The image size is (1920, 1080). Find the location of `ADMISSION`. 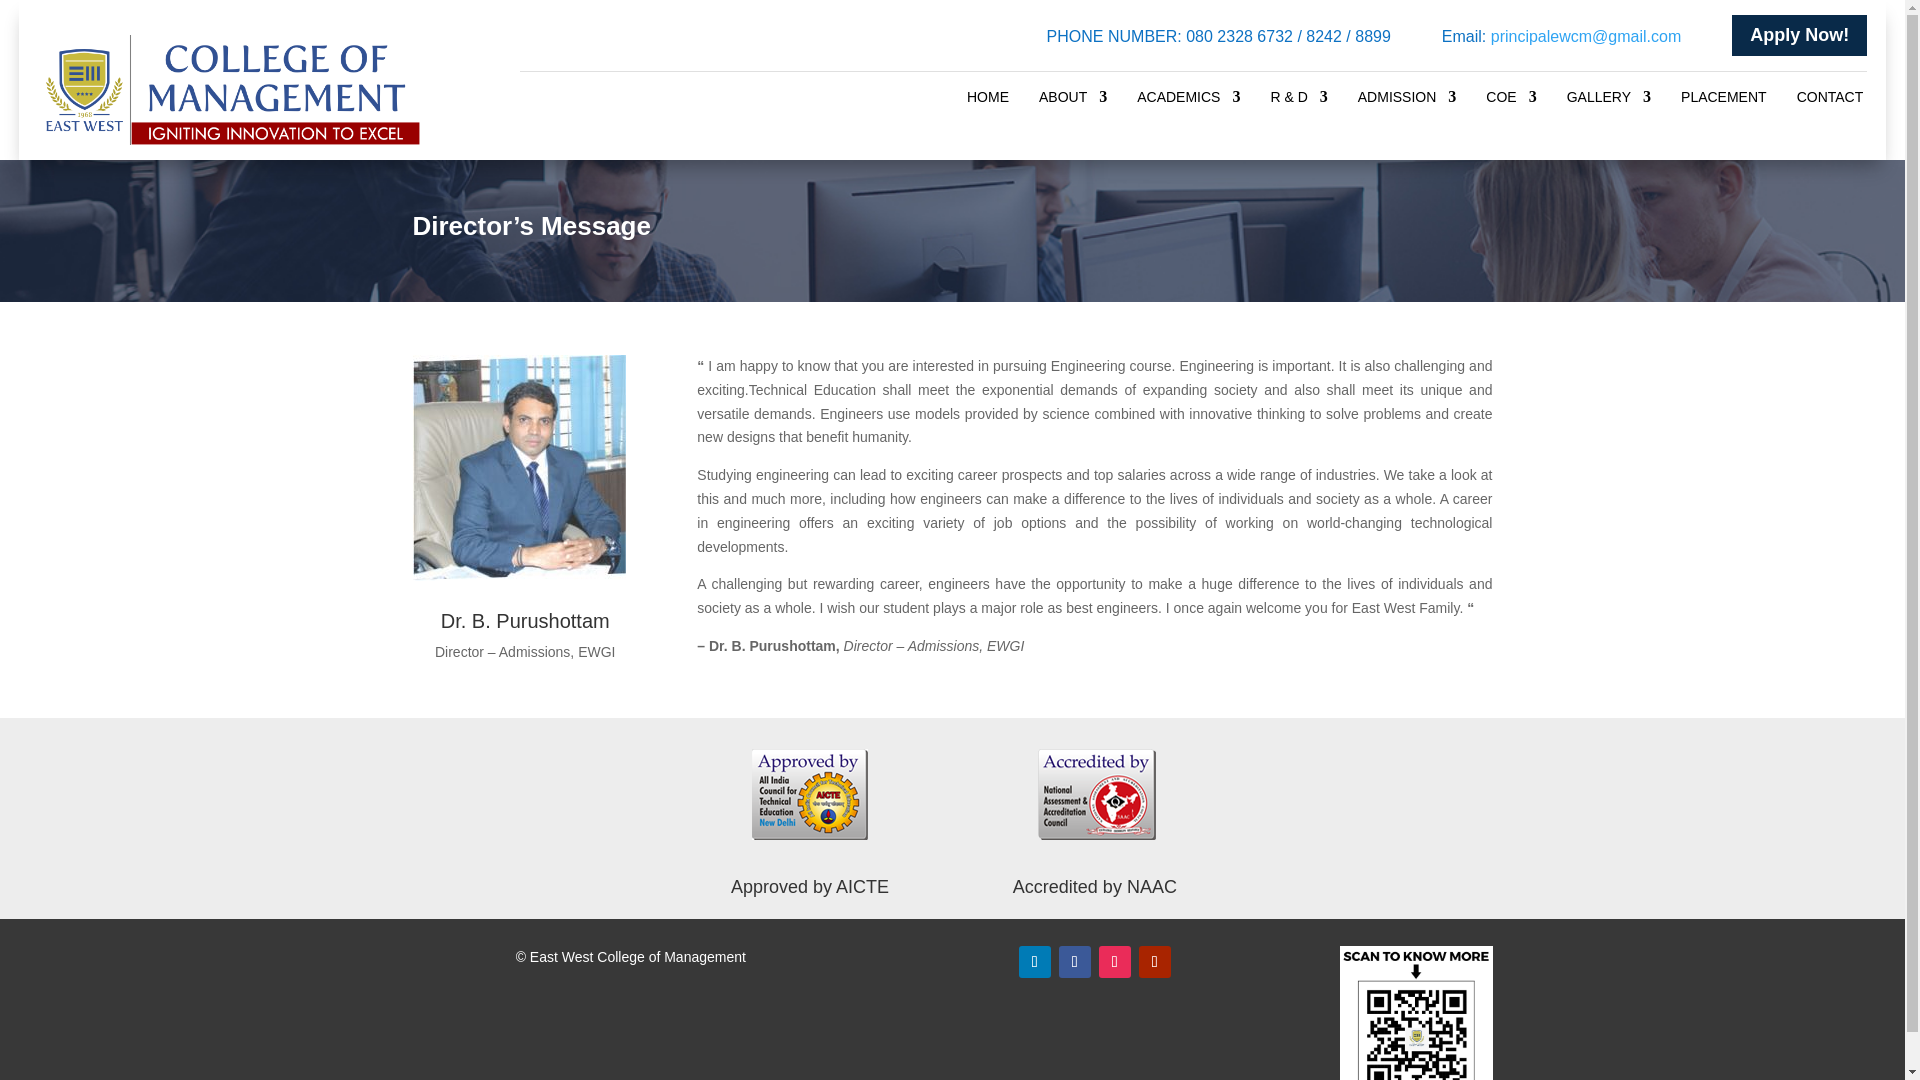

ADMISSION is located at coordinates (1407, 100).